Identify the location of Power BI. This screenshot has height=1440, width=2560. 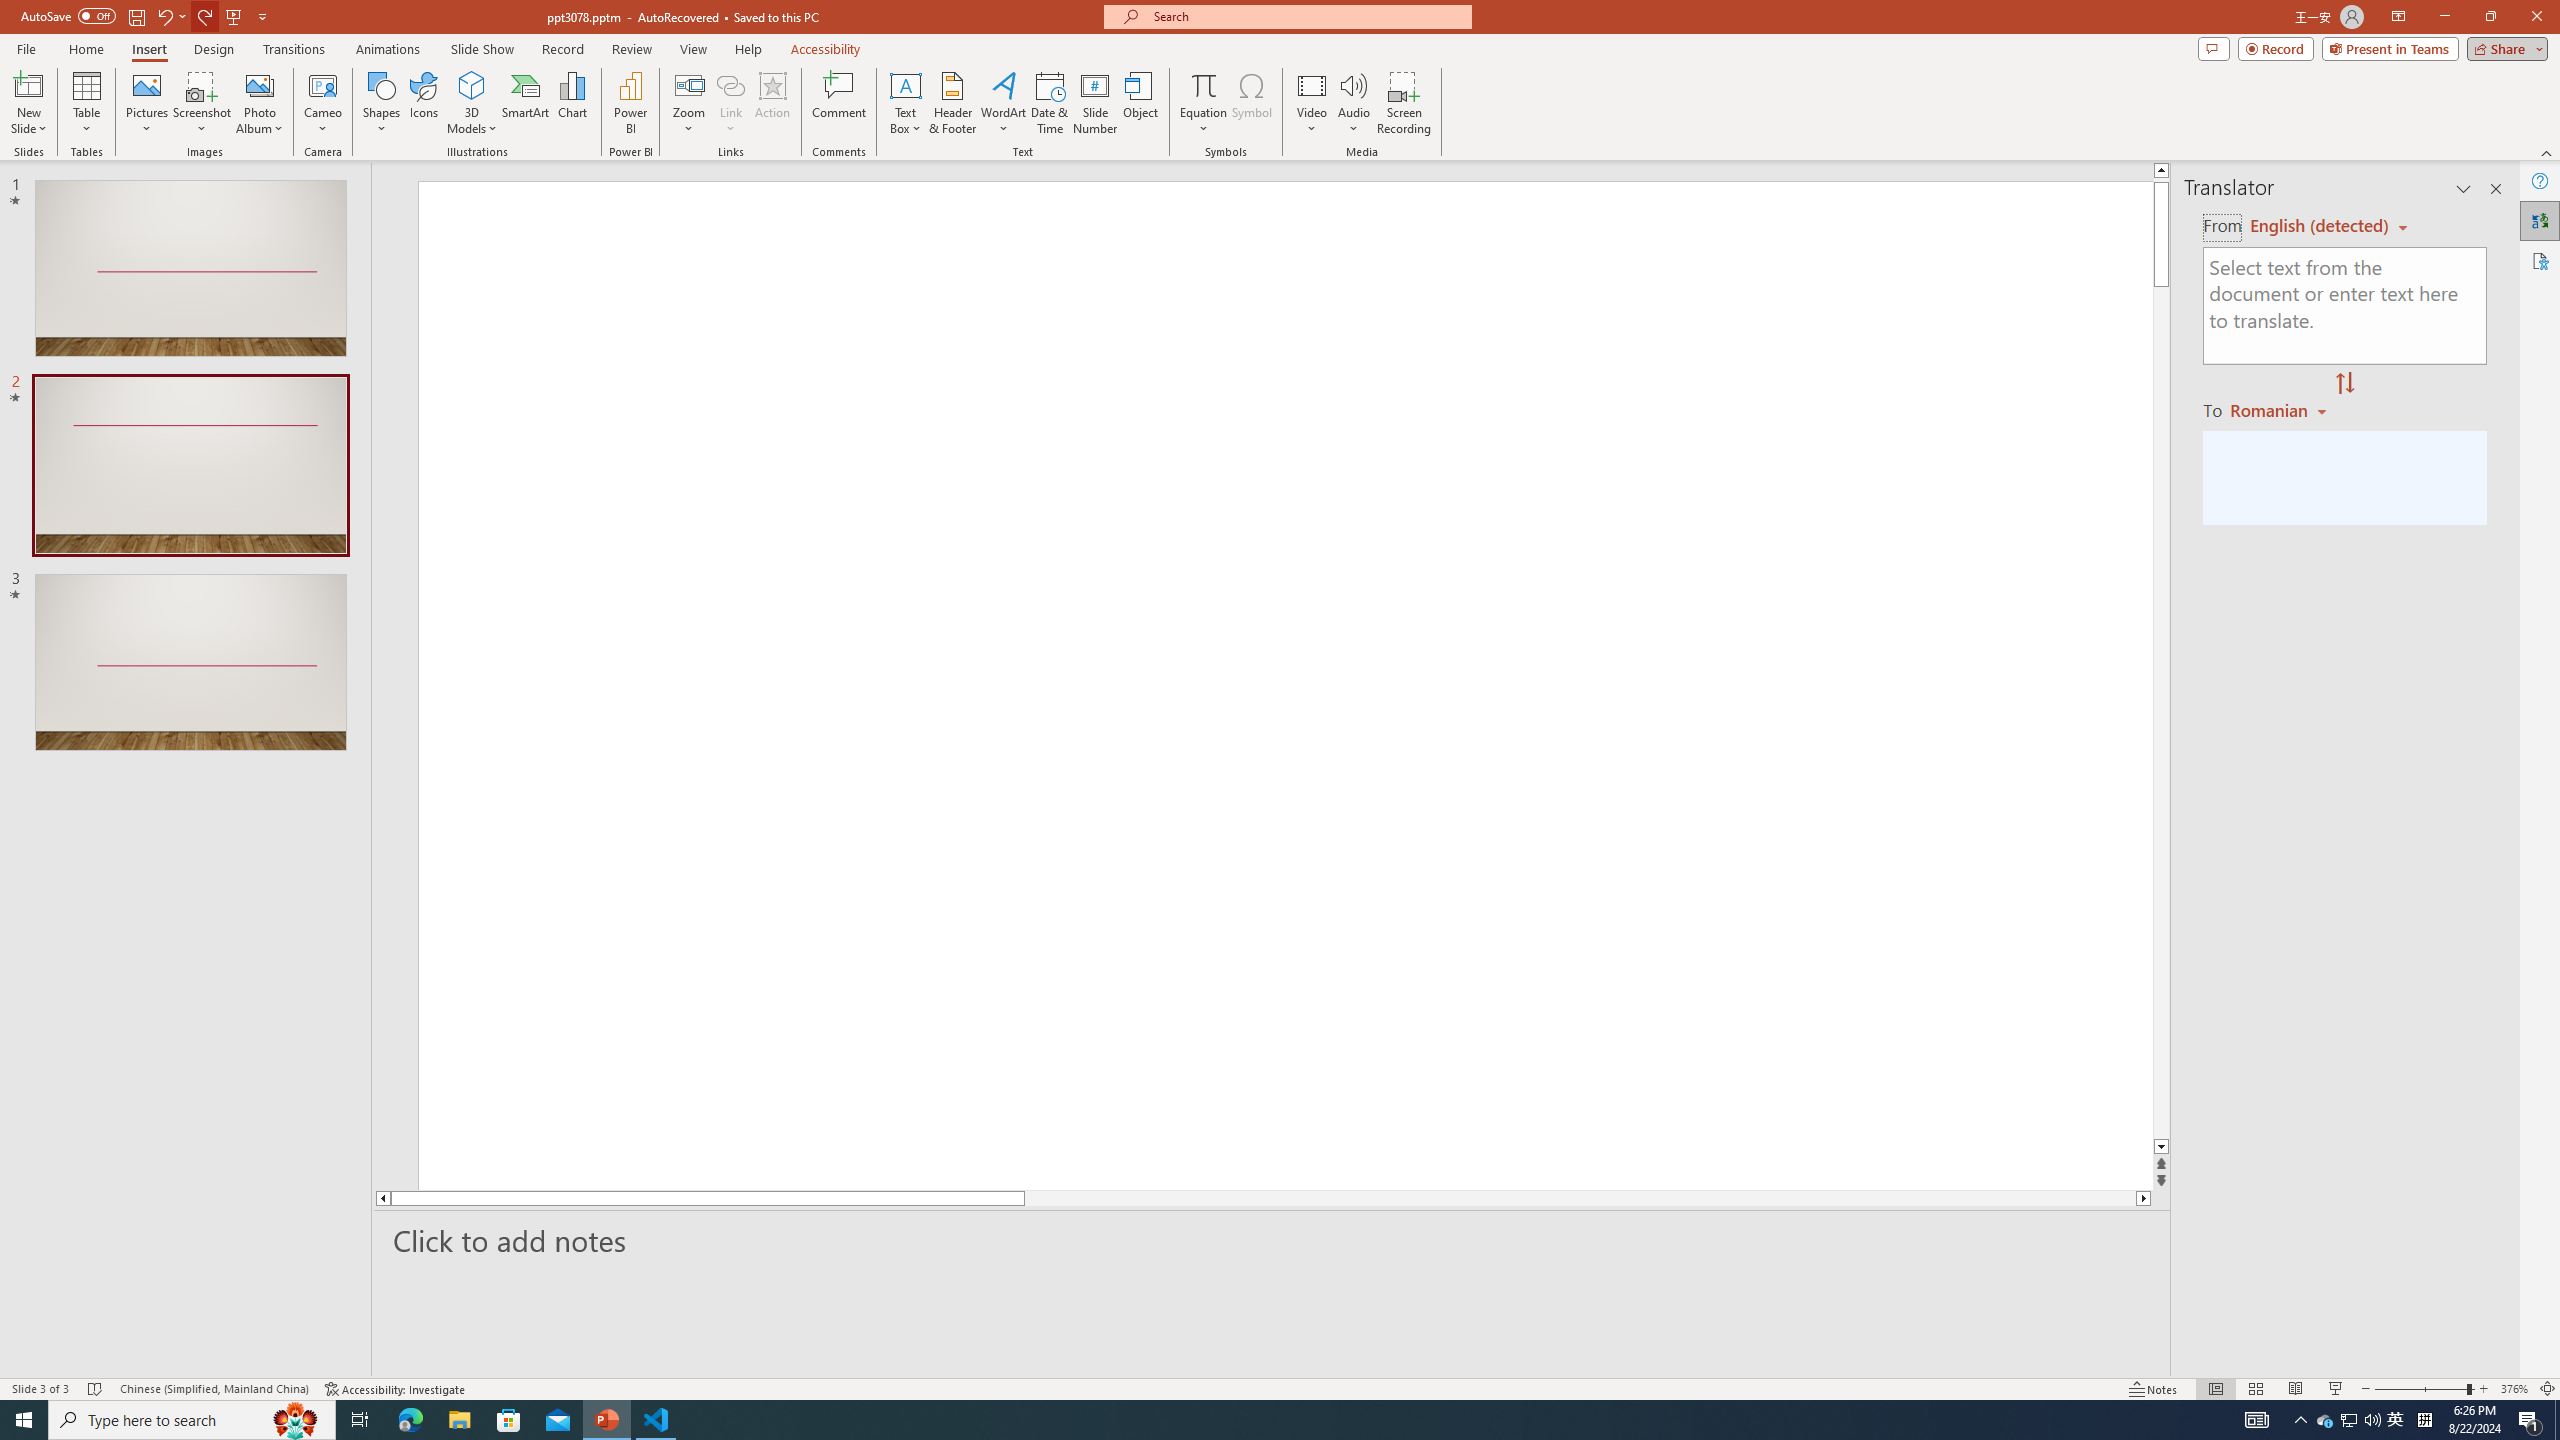
(630, 103).